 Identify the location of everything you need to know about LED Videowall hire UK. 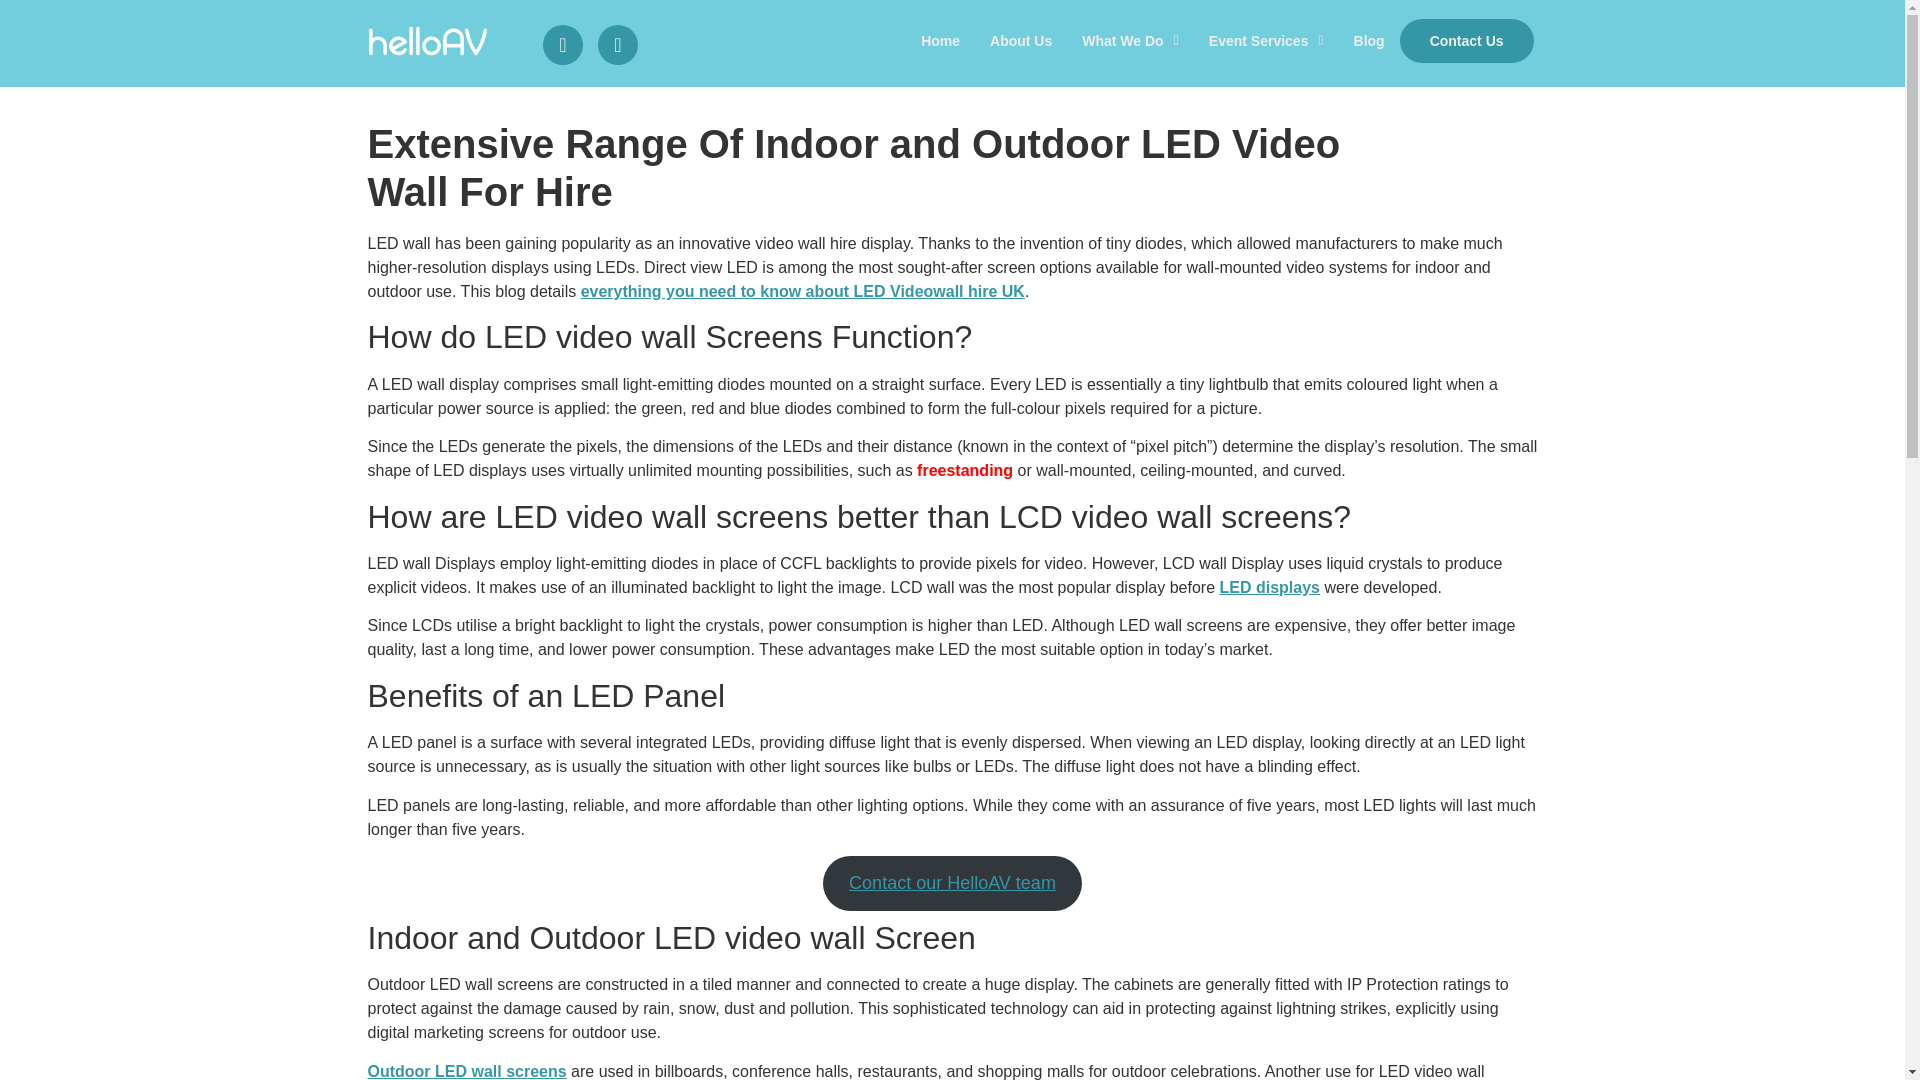
(803, 291).